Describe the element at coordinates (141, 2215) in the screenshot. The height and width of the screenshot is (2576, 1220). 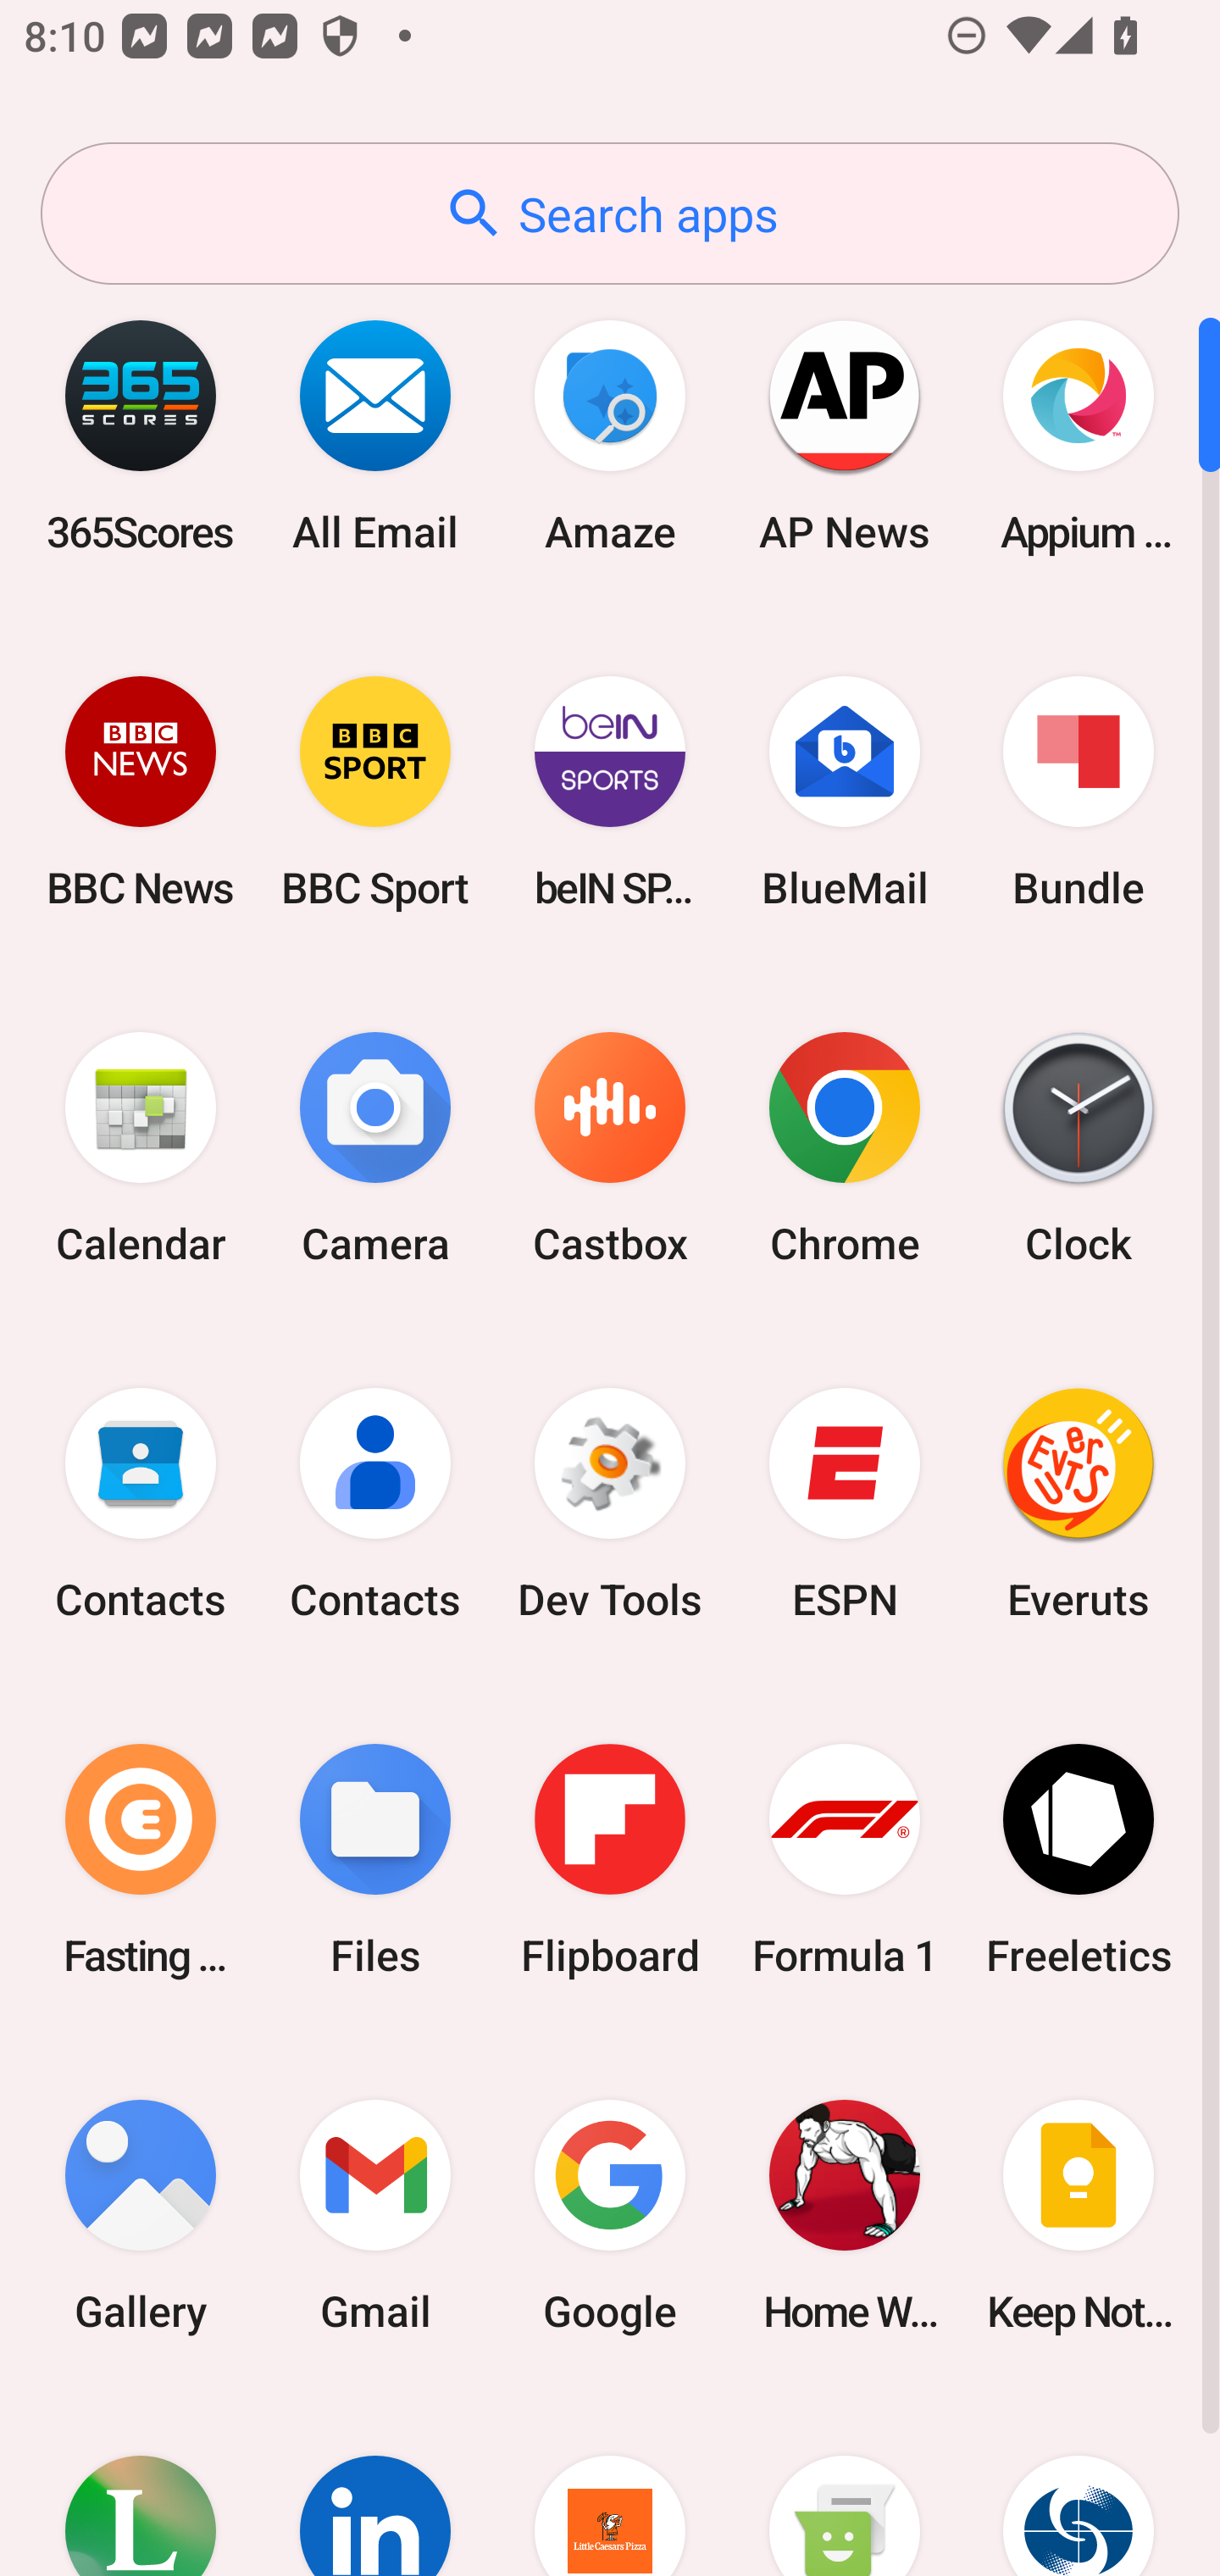
I see `Gallery` at that location.